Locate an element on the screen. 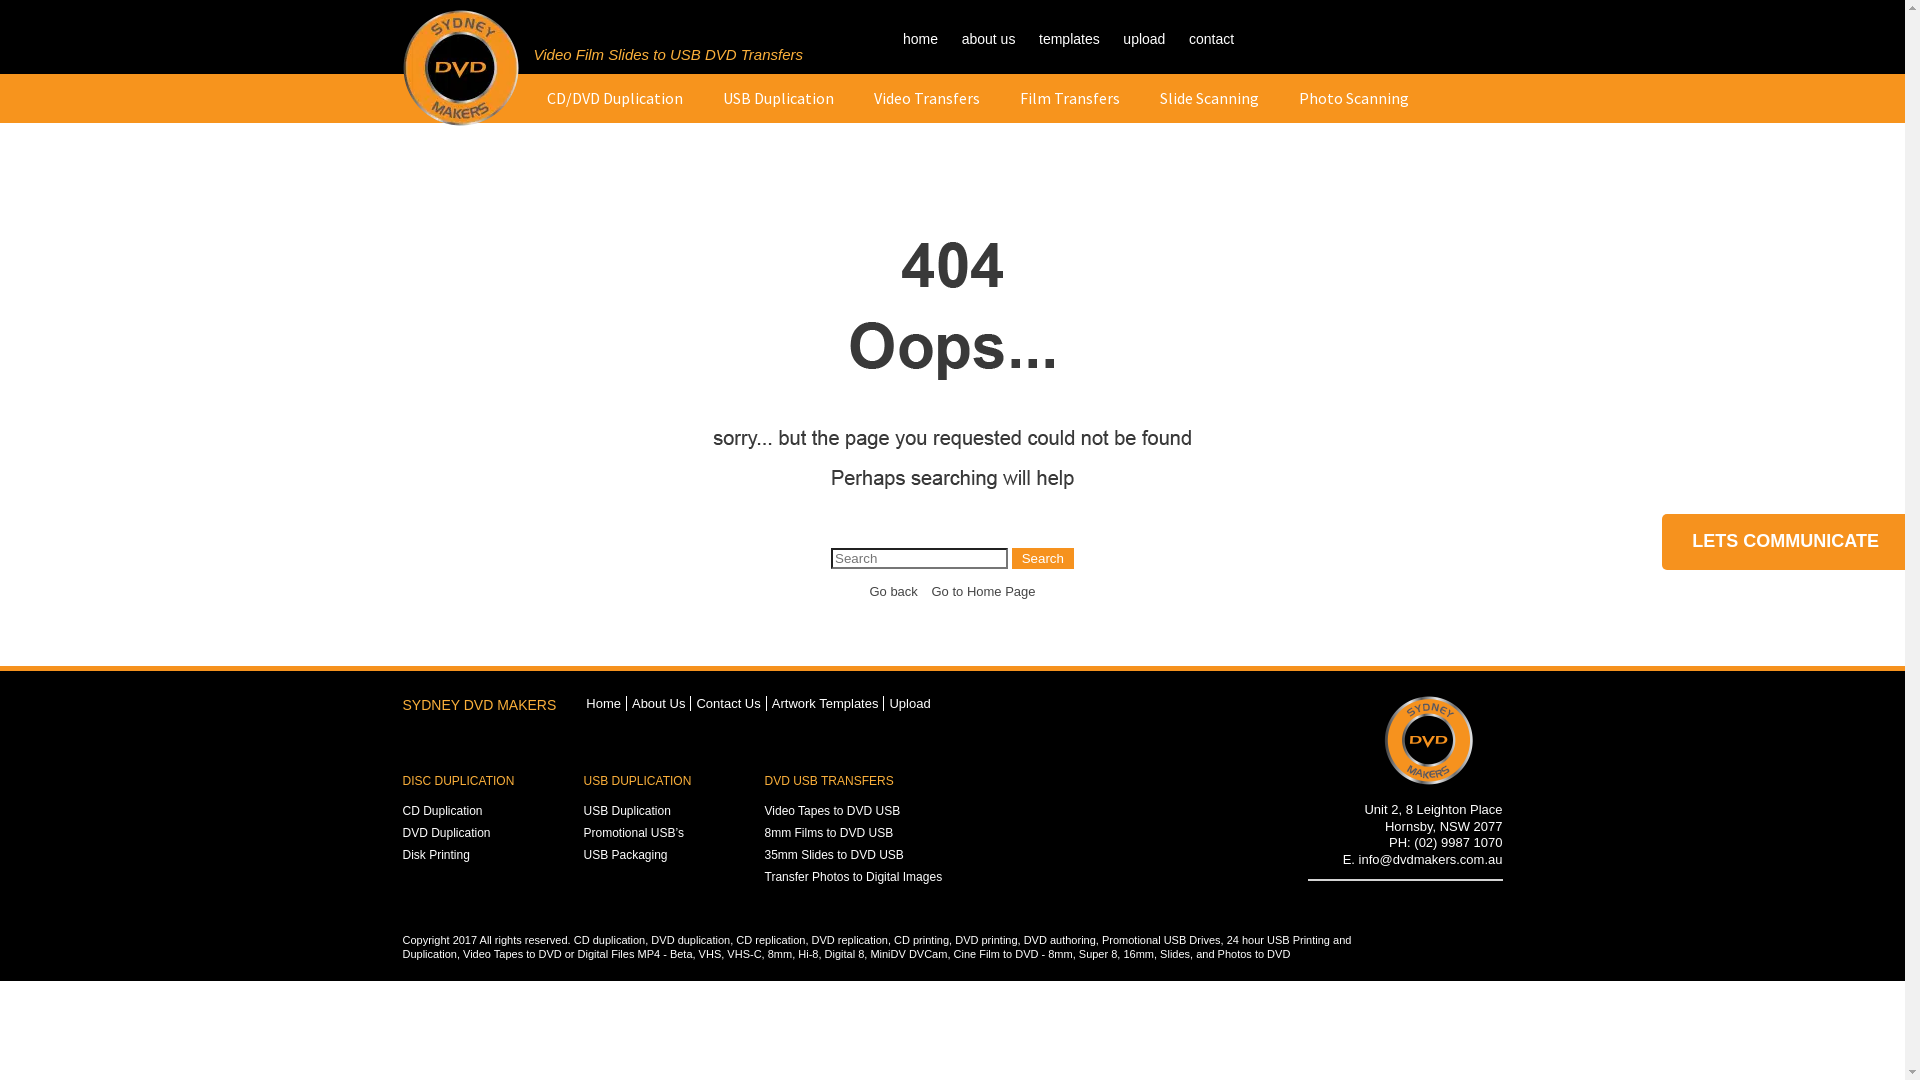 This screenshot has width=1920, height=1080. 35mm Slides to DVD USB is located at coordinates (834, 855).